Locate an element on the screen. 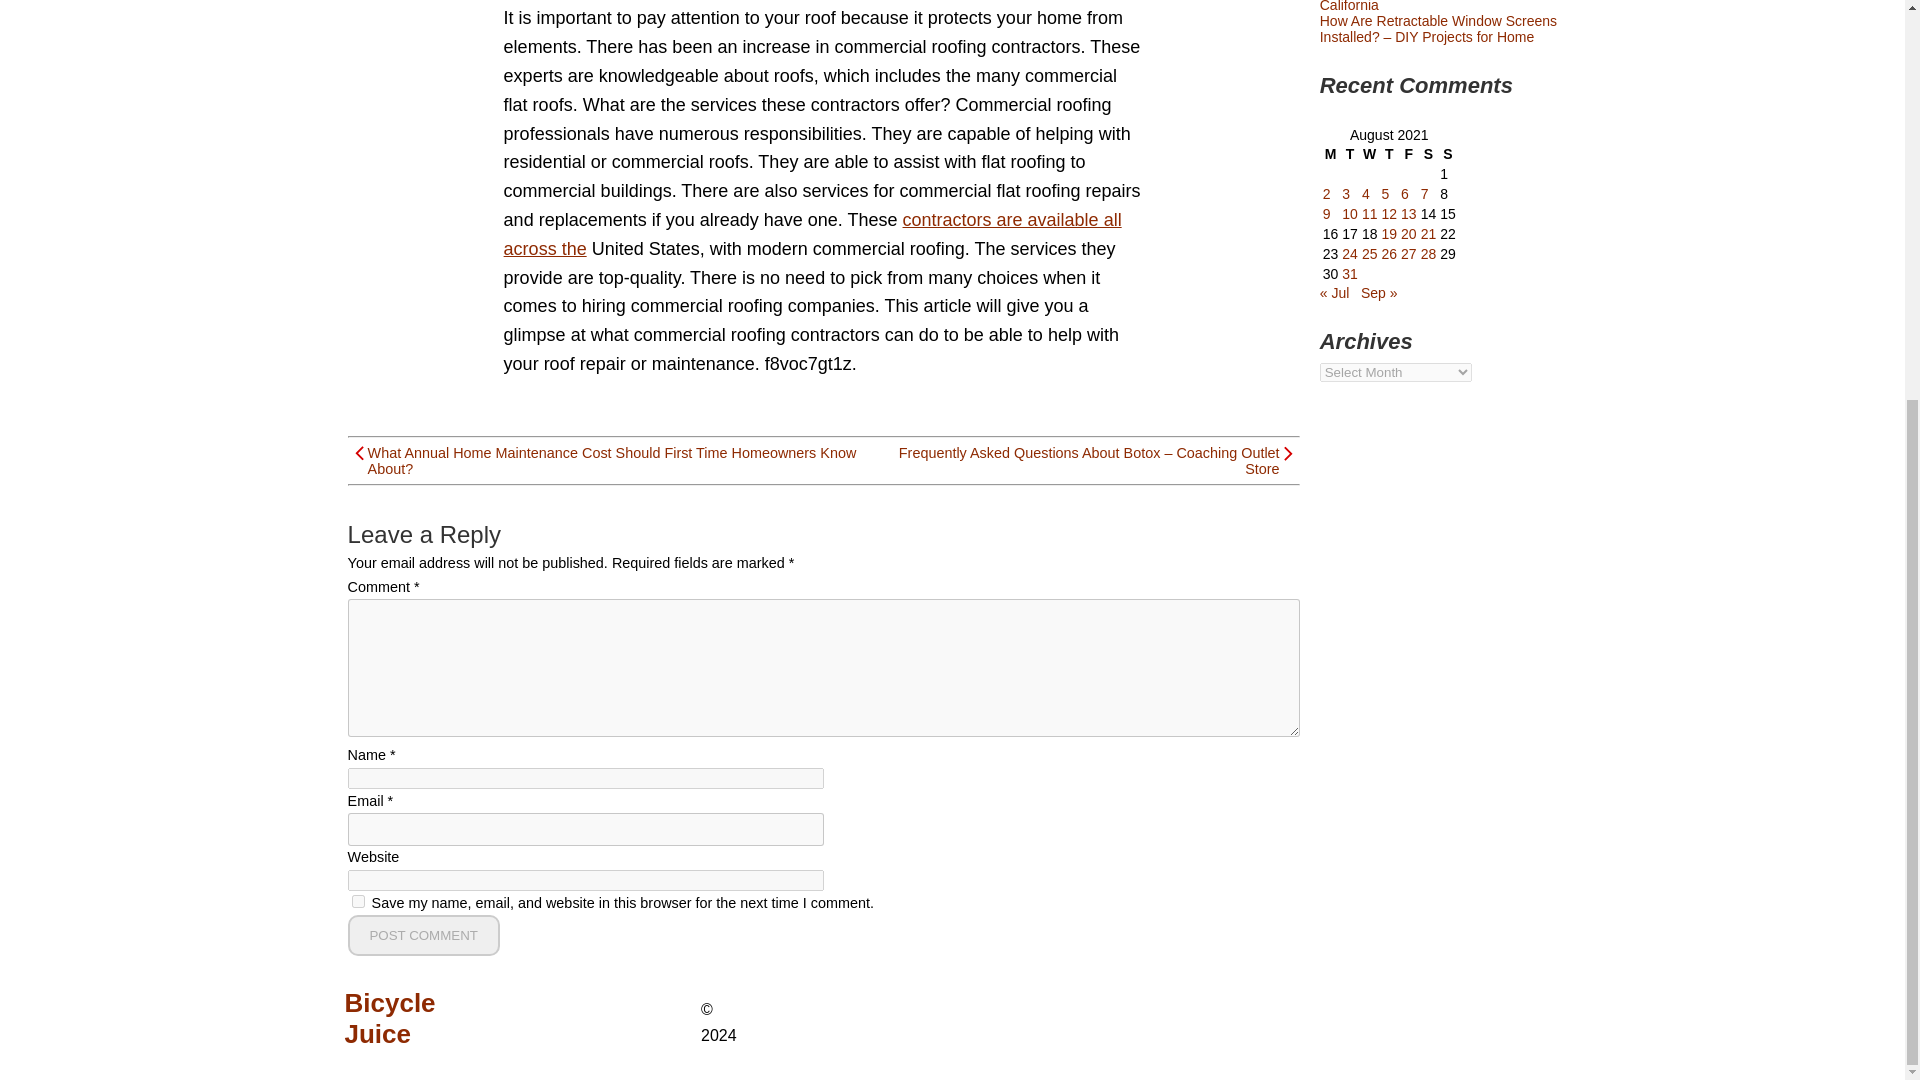 The image size is (1920, 1080). 6 is located at coordinates (1405, 193).